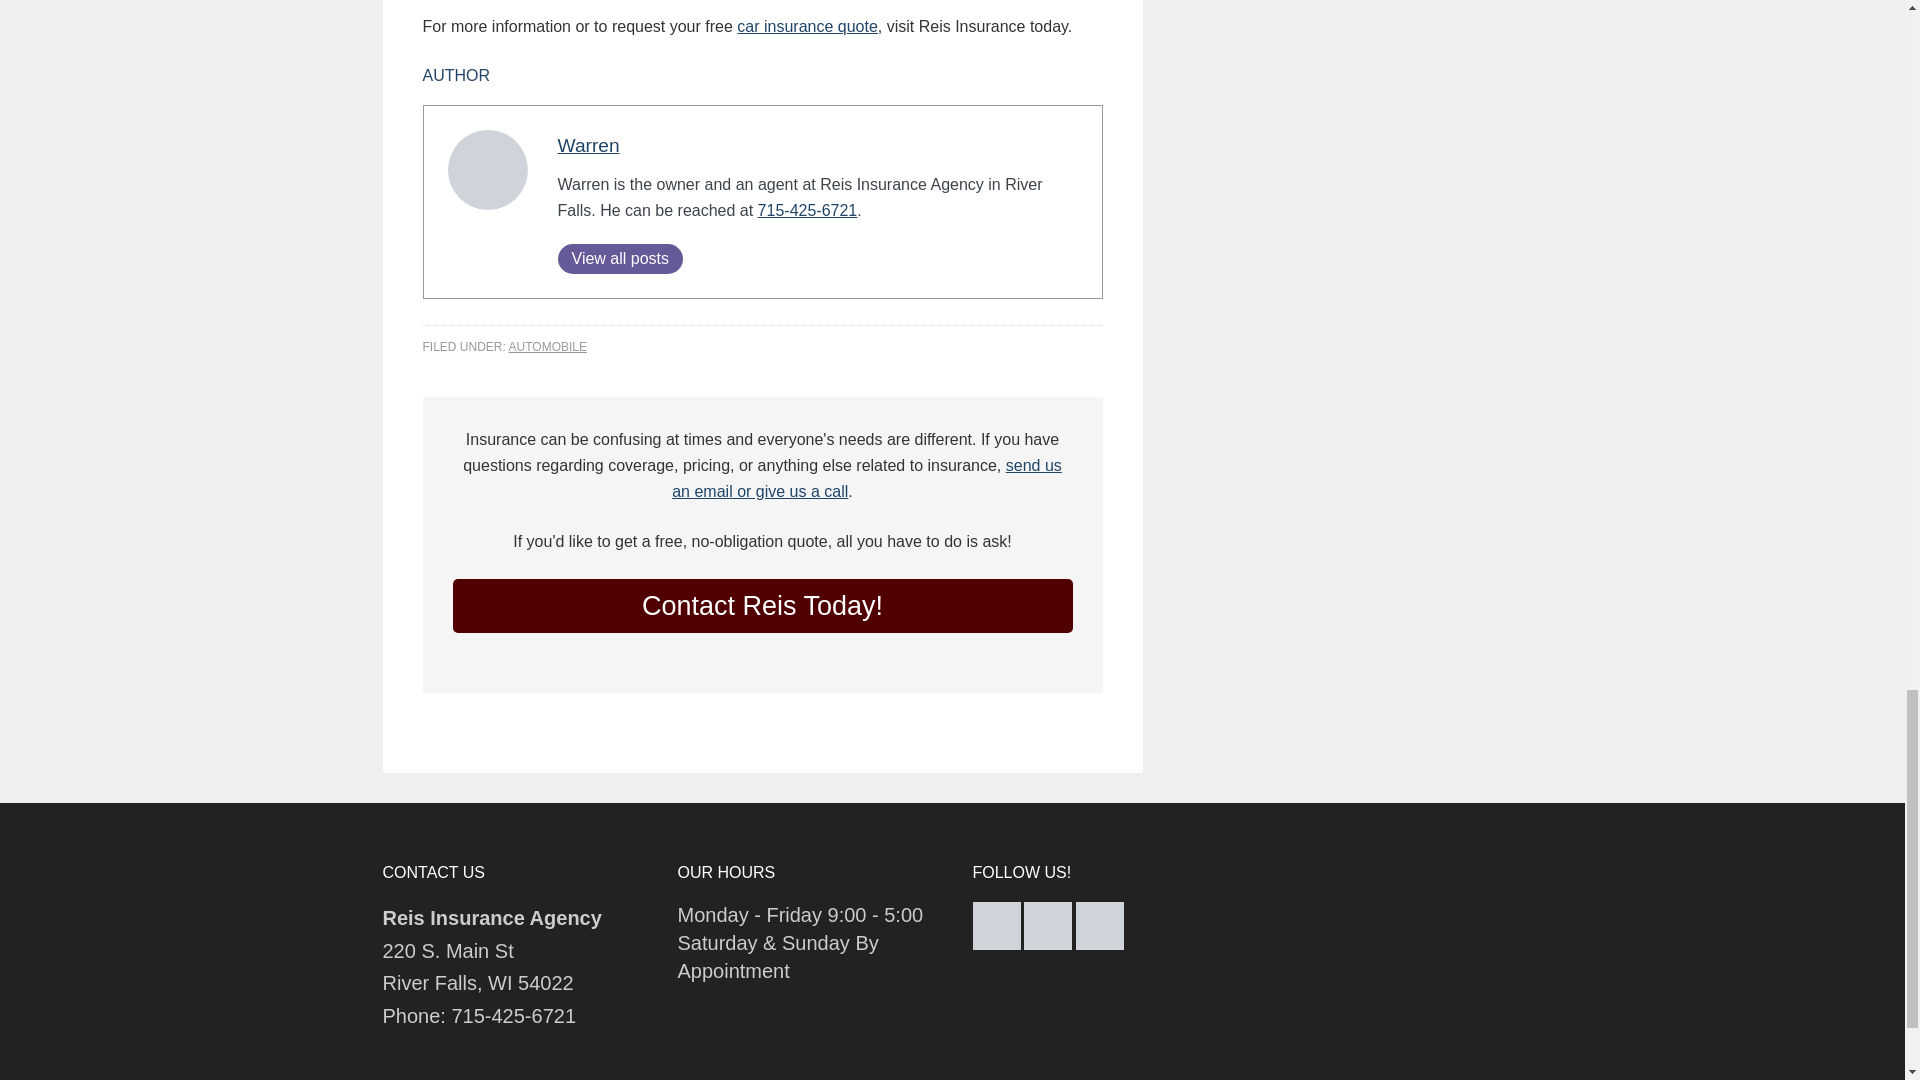 The image size is (1920, 1080). Describe the element at coordinates (620, 259) in the screenshot. I see `View all posts` at that location.